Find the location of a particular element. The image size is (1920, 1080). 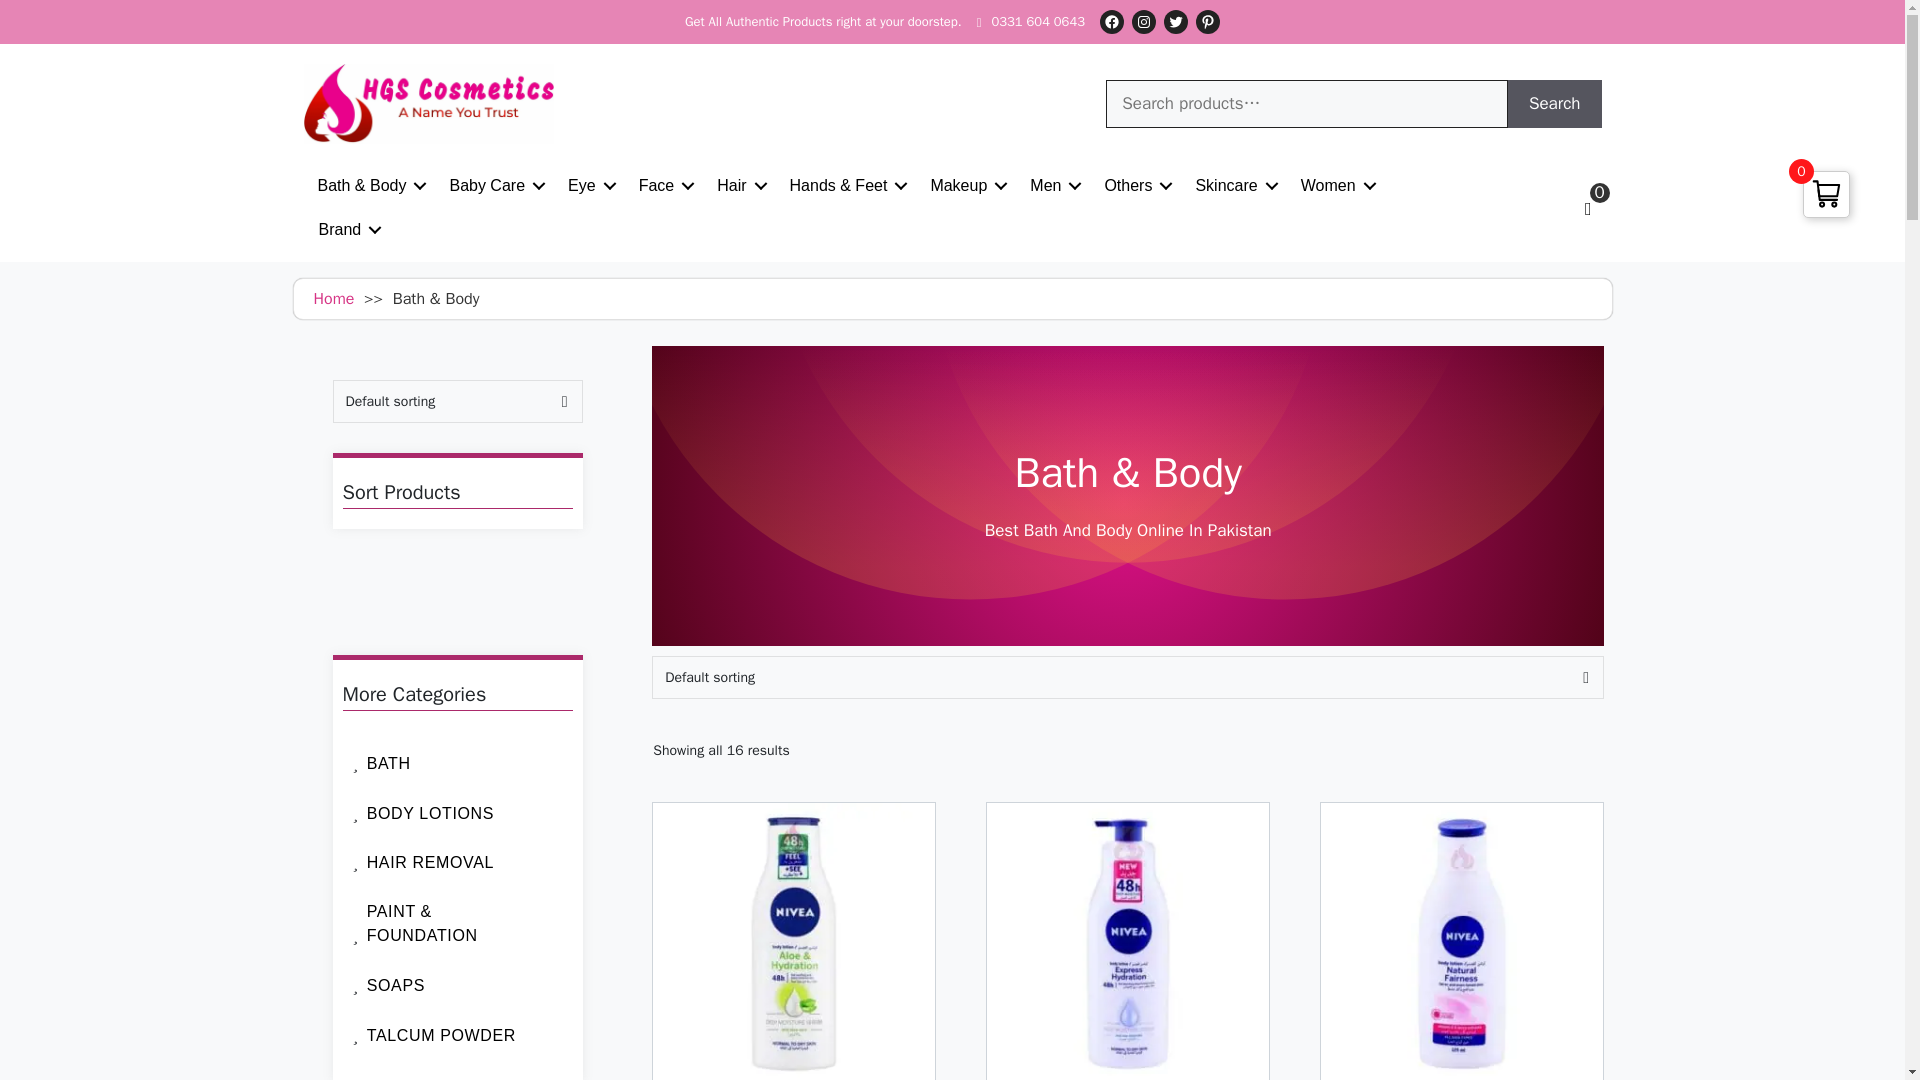

Baby Care is located at coordinates (494, 186).